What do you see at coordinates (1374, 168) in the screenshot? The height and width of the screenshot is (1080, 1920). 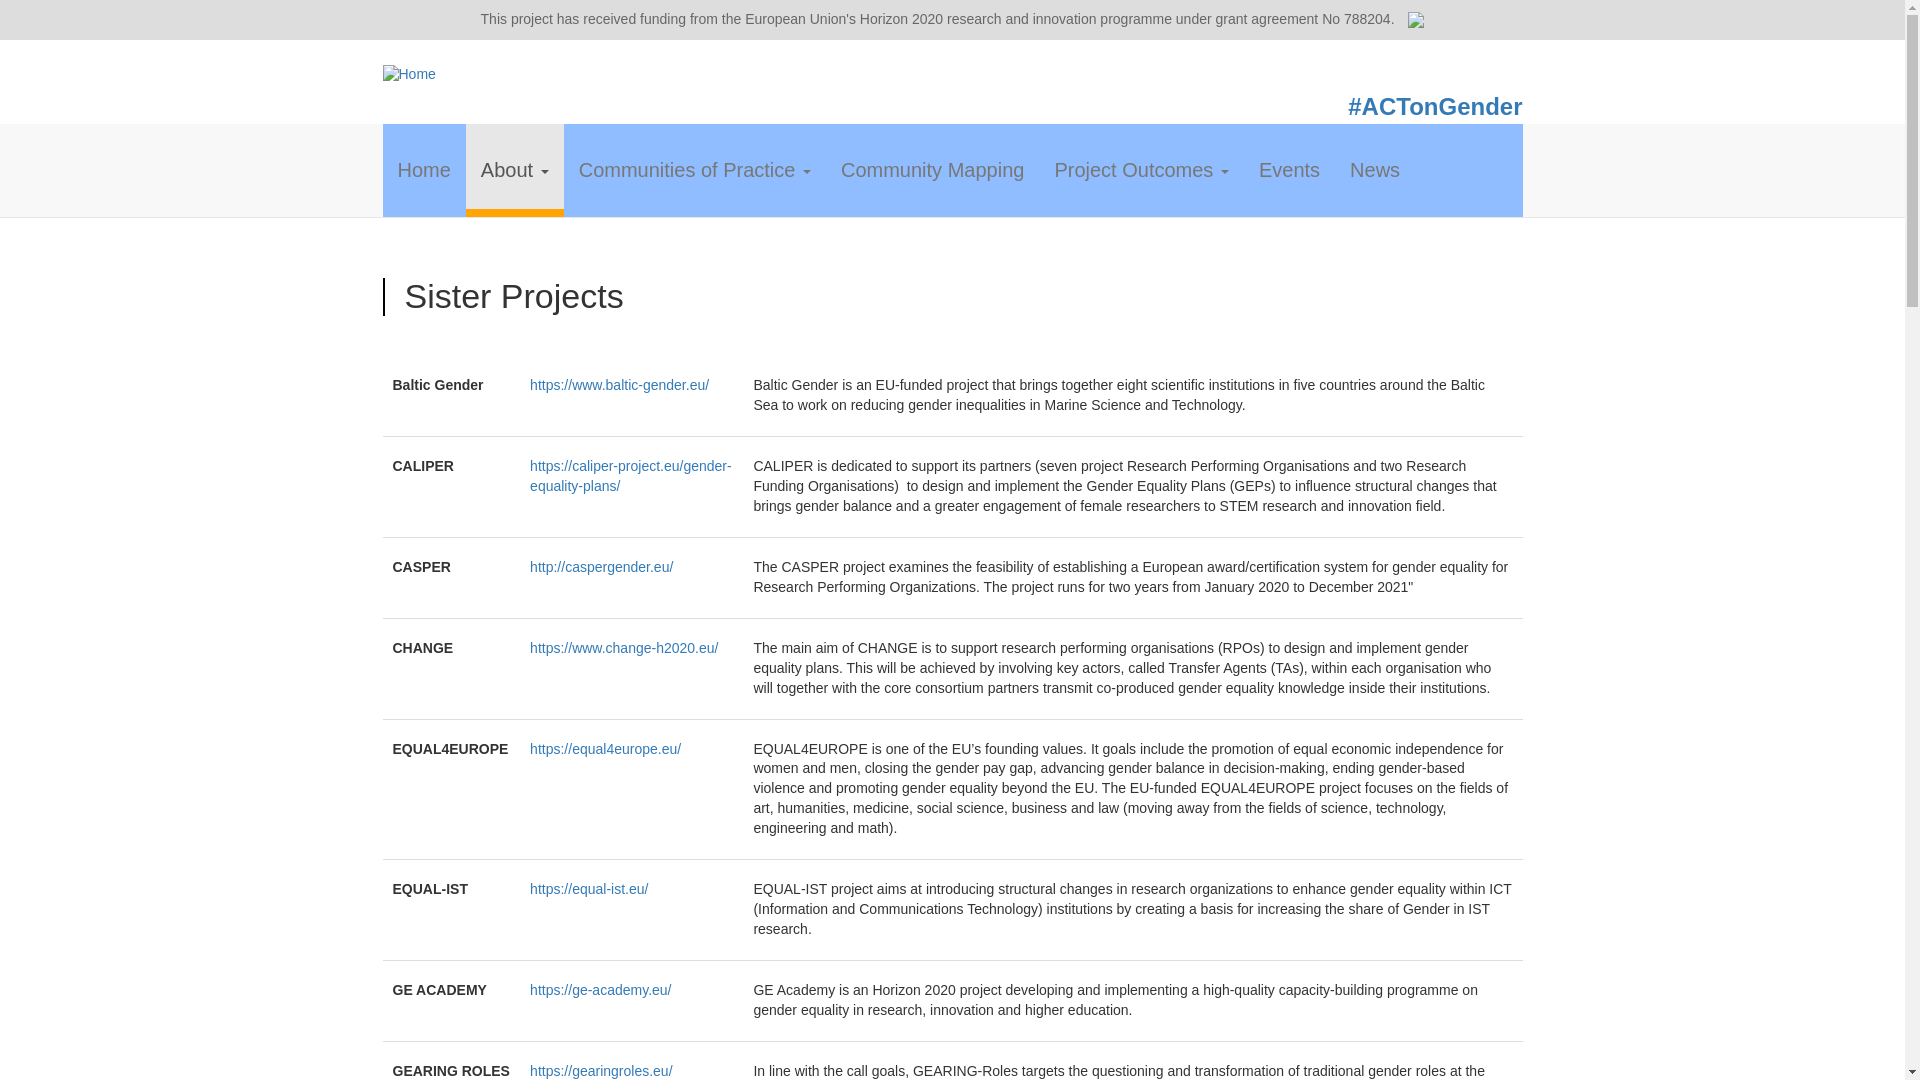 I see `News` at bounding box center [1374, 168].